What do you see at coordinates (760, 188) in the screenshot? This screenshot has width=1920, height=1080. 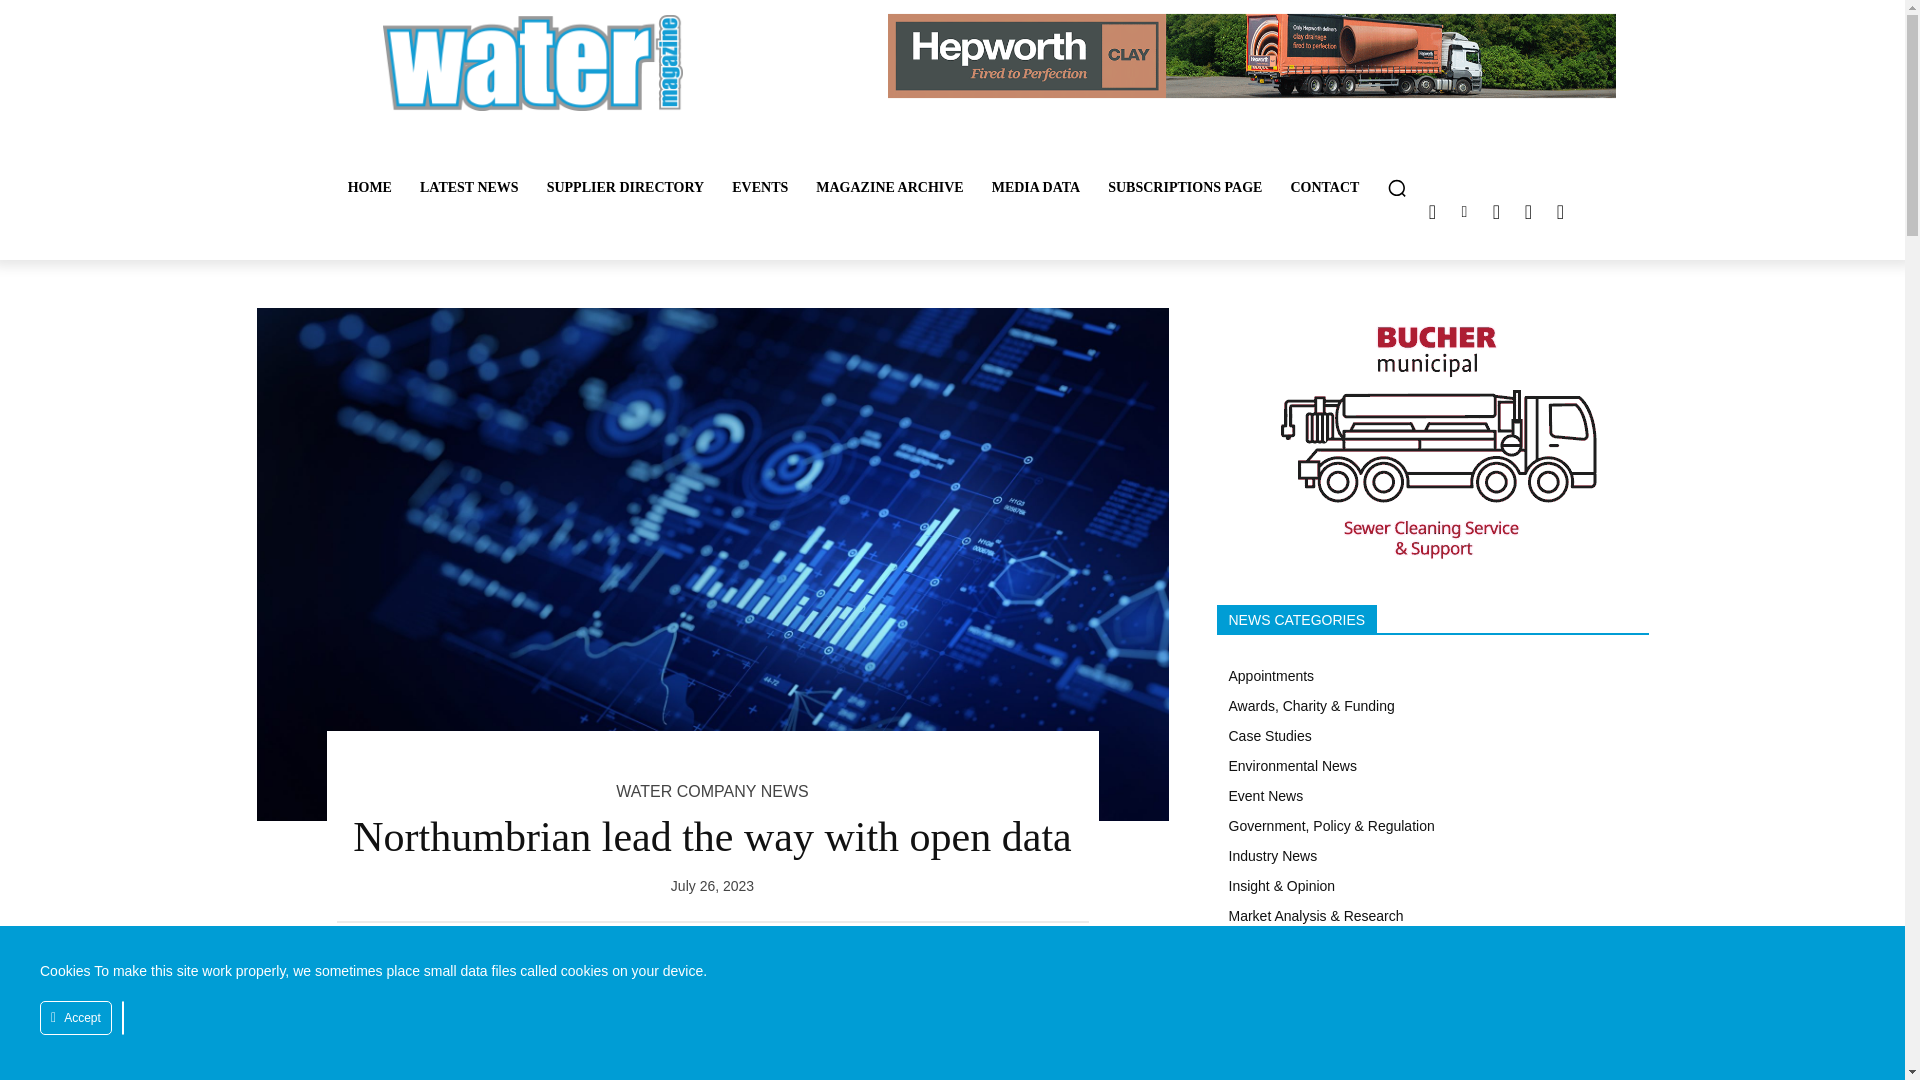 I see `EVENTS` at bounding box center [760, 188].